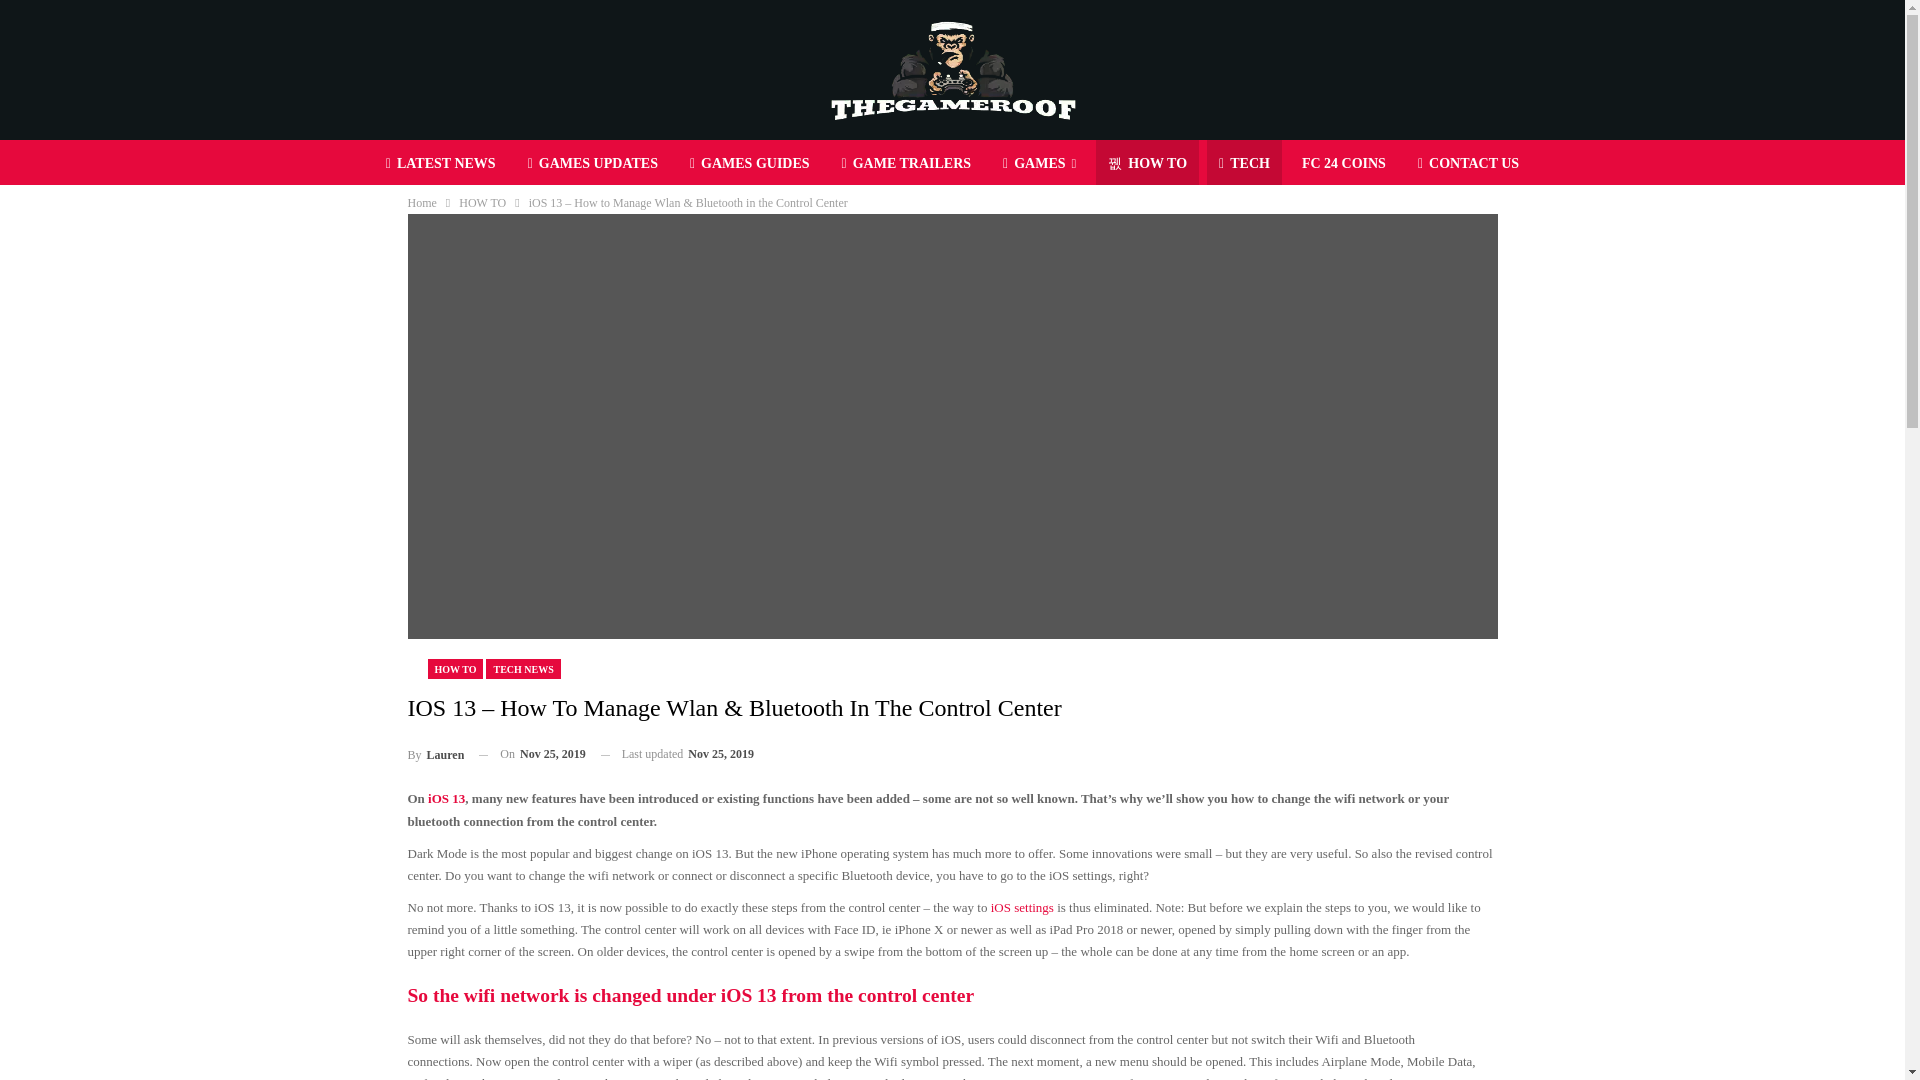  Describe the element at coordinates (593, 164) in the screenshot. I see `GAMES UPDATES` at that location.